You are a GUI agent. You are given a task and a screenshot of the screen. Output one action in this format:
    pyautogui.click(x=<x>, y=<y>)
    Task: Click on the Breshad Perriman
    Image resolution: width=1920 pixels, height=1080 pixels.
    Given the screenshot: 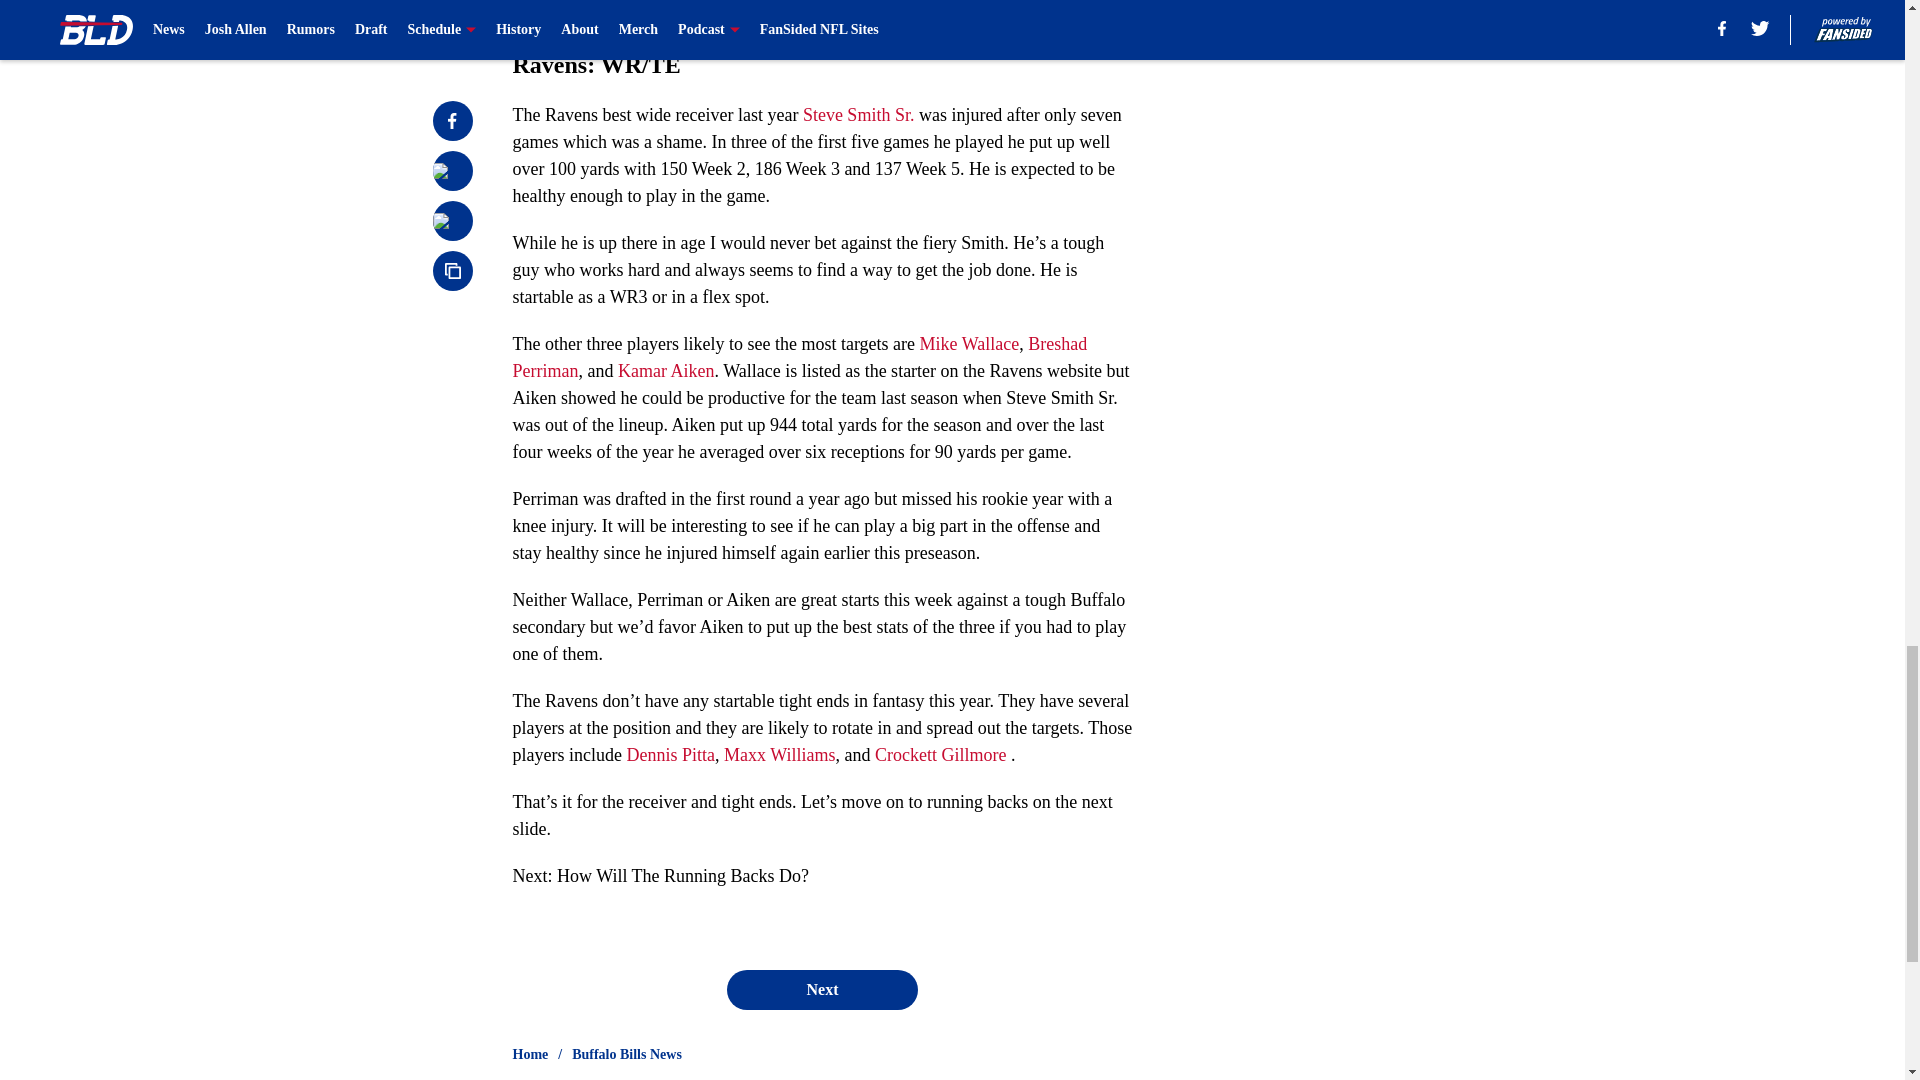 What is the action you would take?
    pyautogui.click(x=799, y=357)
    